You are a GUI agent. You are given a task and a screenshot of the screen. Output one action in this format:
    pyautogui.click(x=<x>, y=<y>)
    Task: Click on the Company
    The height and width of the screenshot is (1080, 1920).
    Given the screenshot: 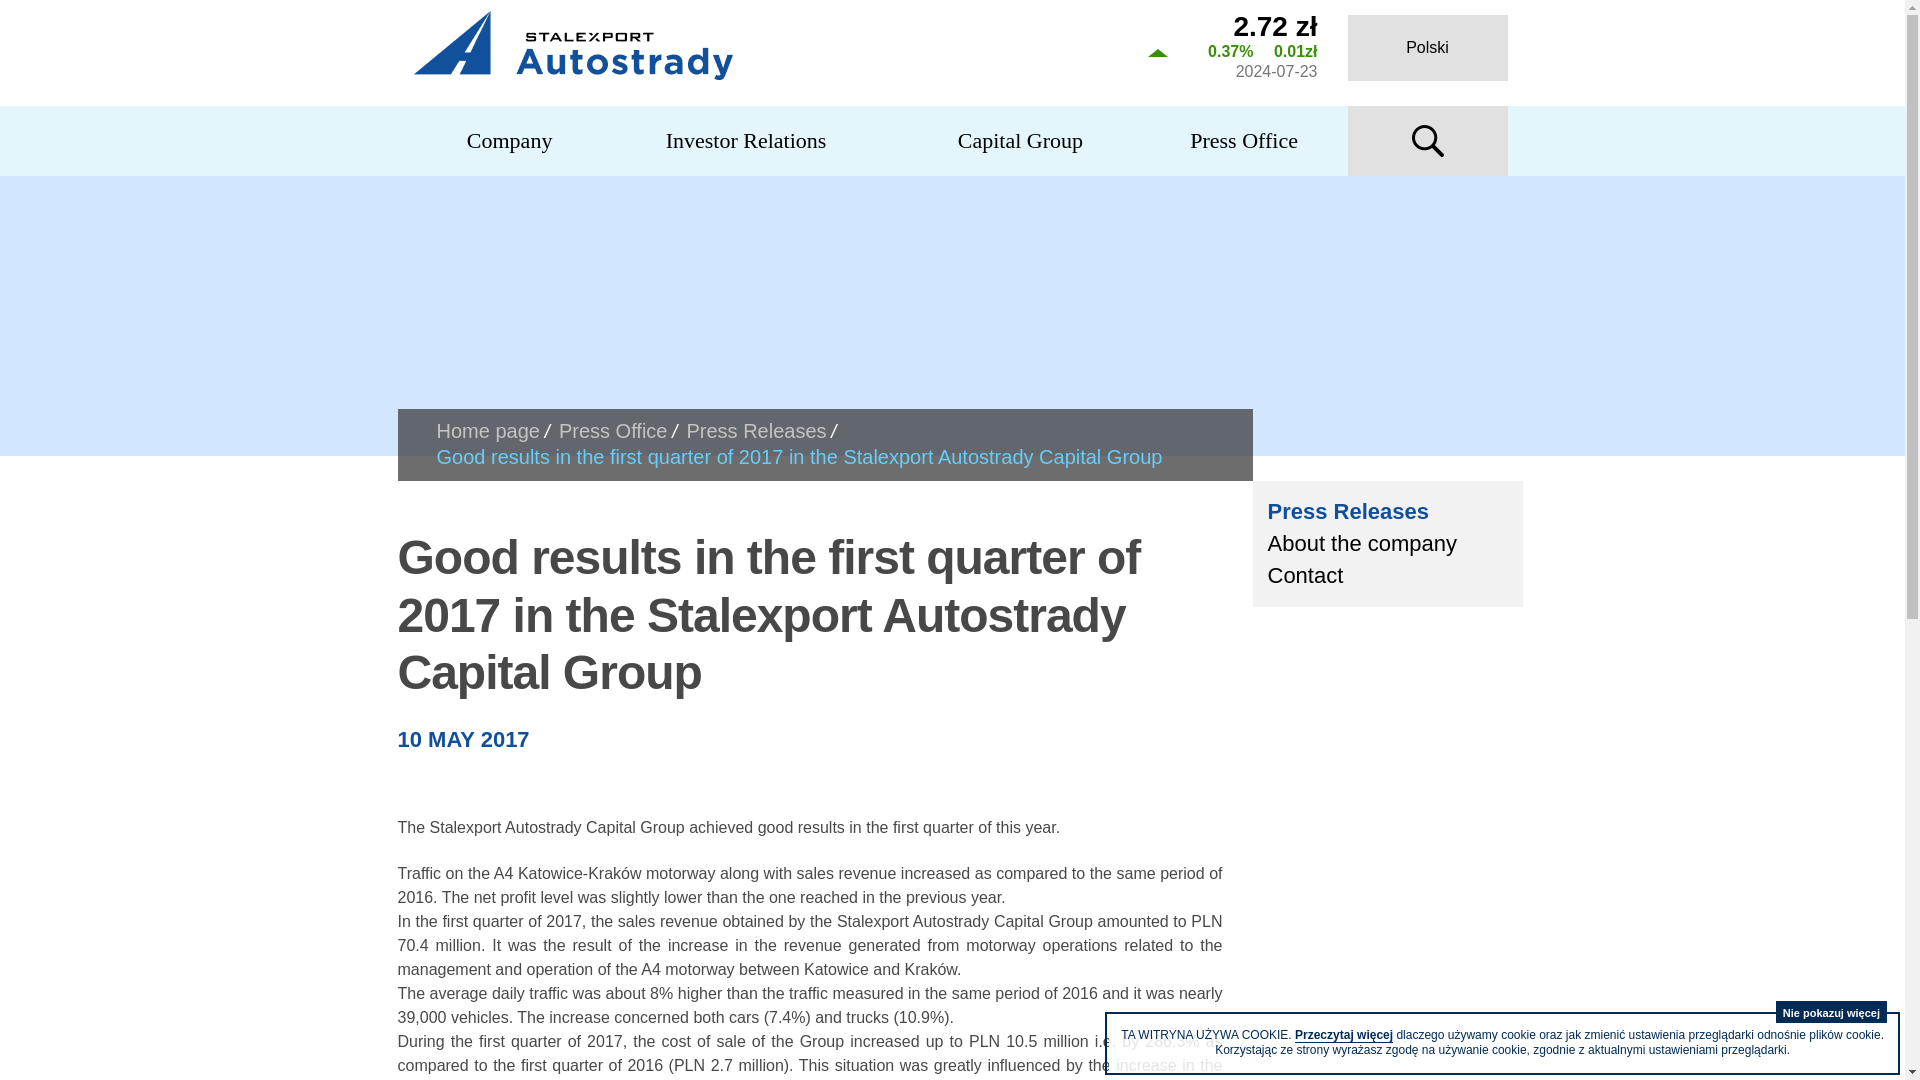 What is the action you would take?
    pyautogui.click(x=510, y=140)
    